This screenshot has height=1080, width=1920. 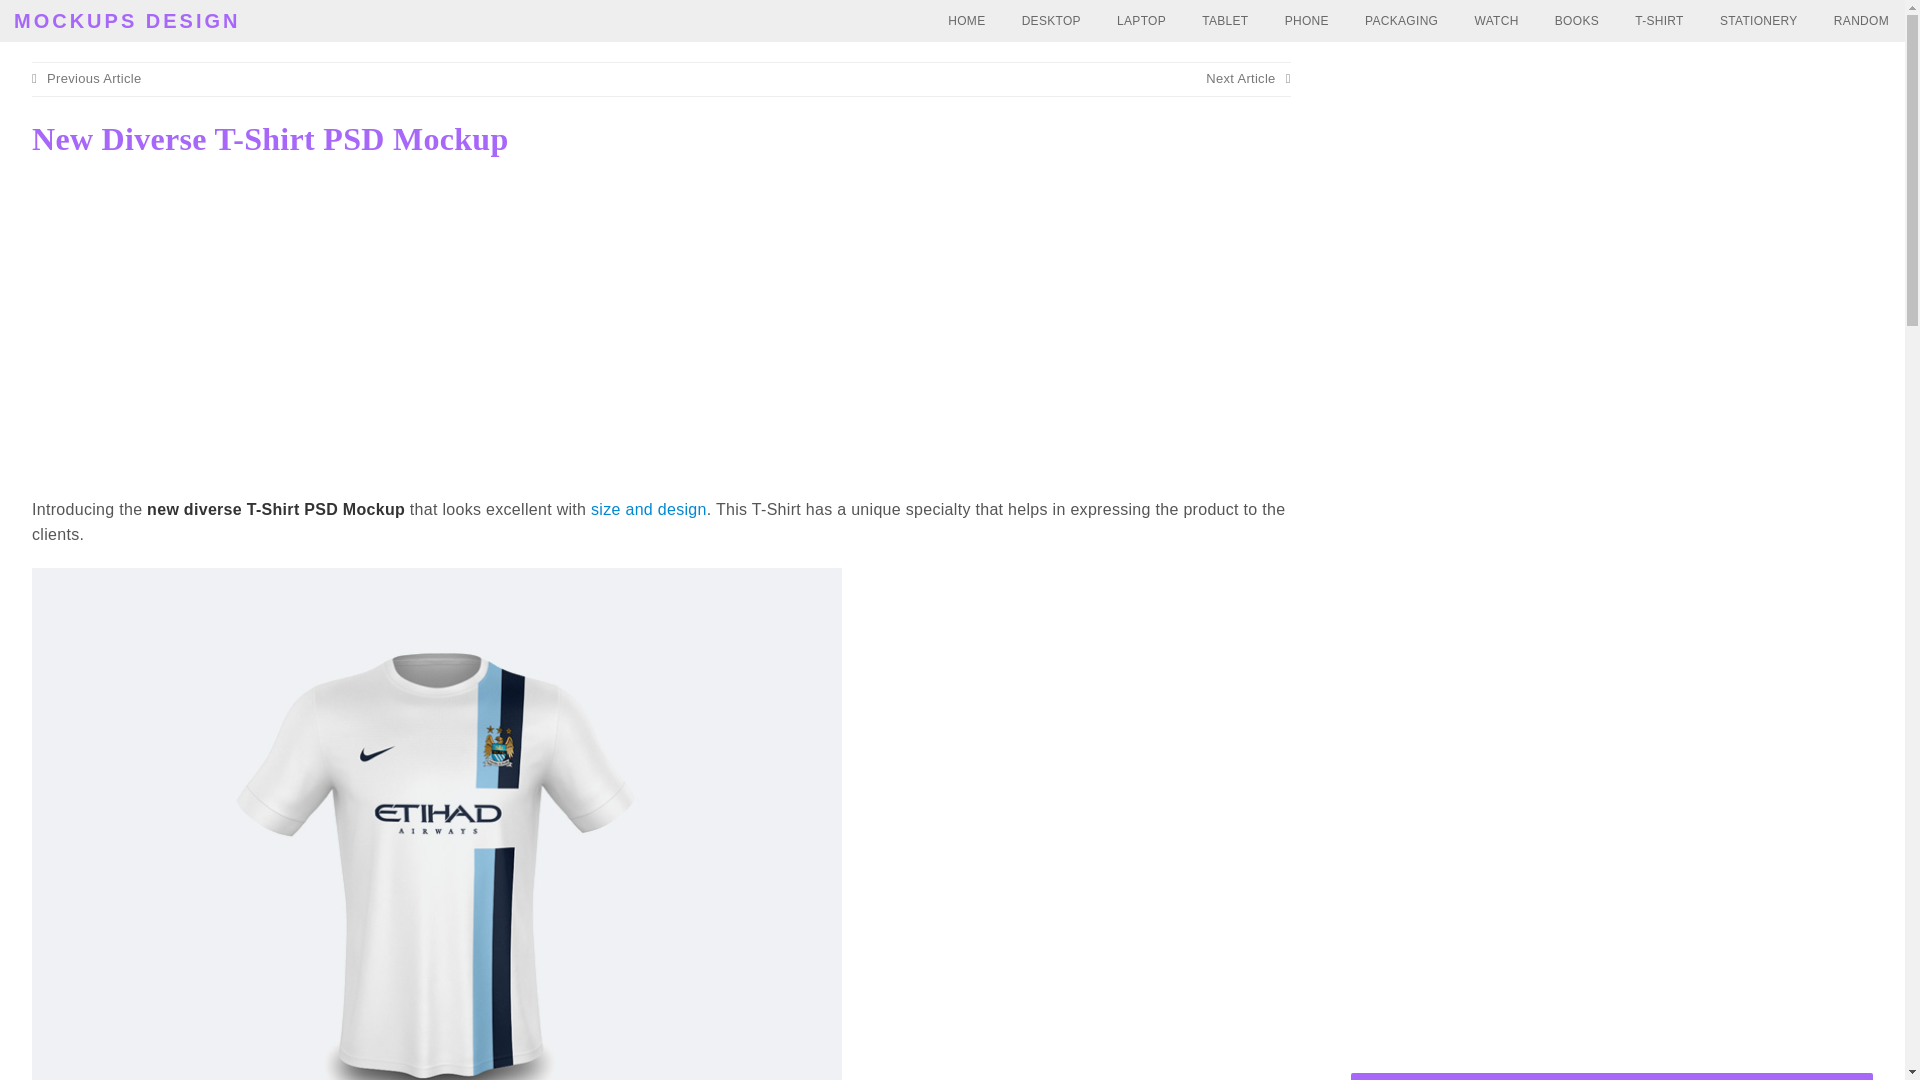 What do you see at coordinates (86, 78) in the screenshot?
I see `Previous Article` at bounding box center [86, 78].